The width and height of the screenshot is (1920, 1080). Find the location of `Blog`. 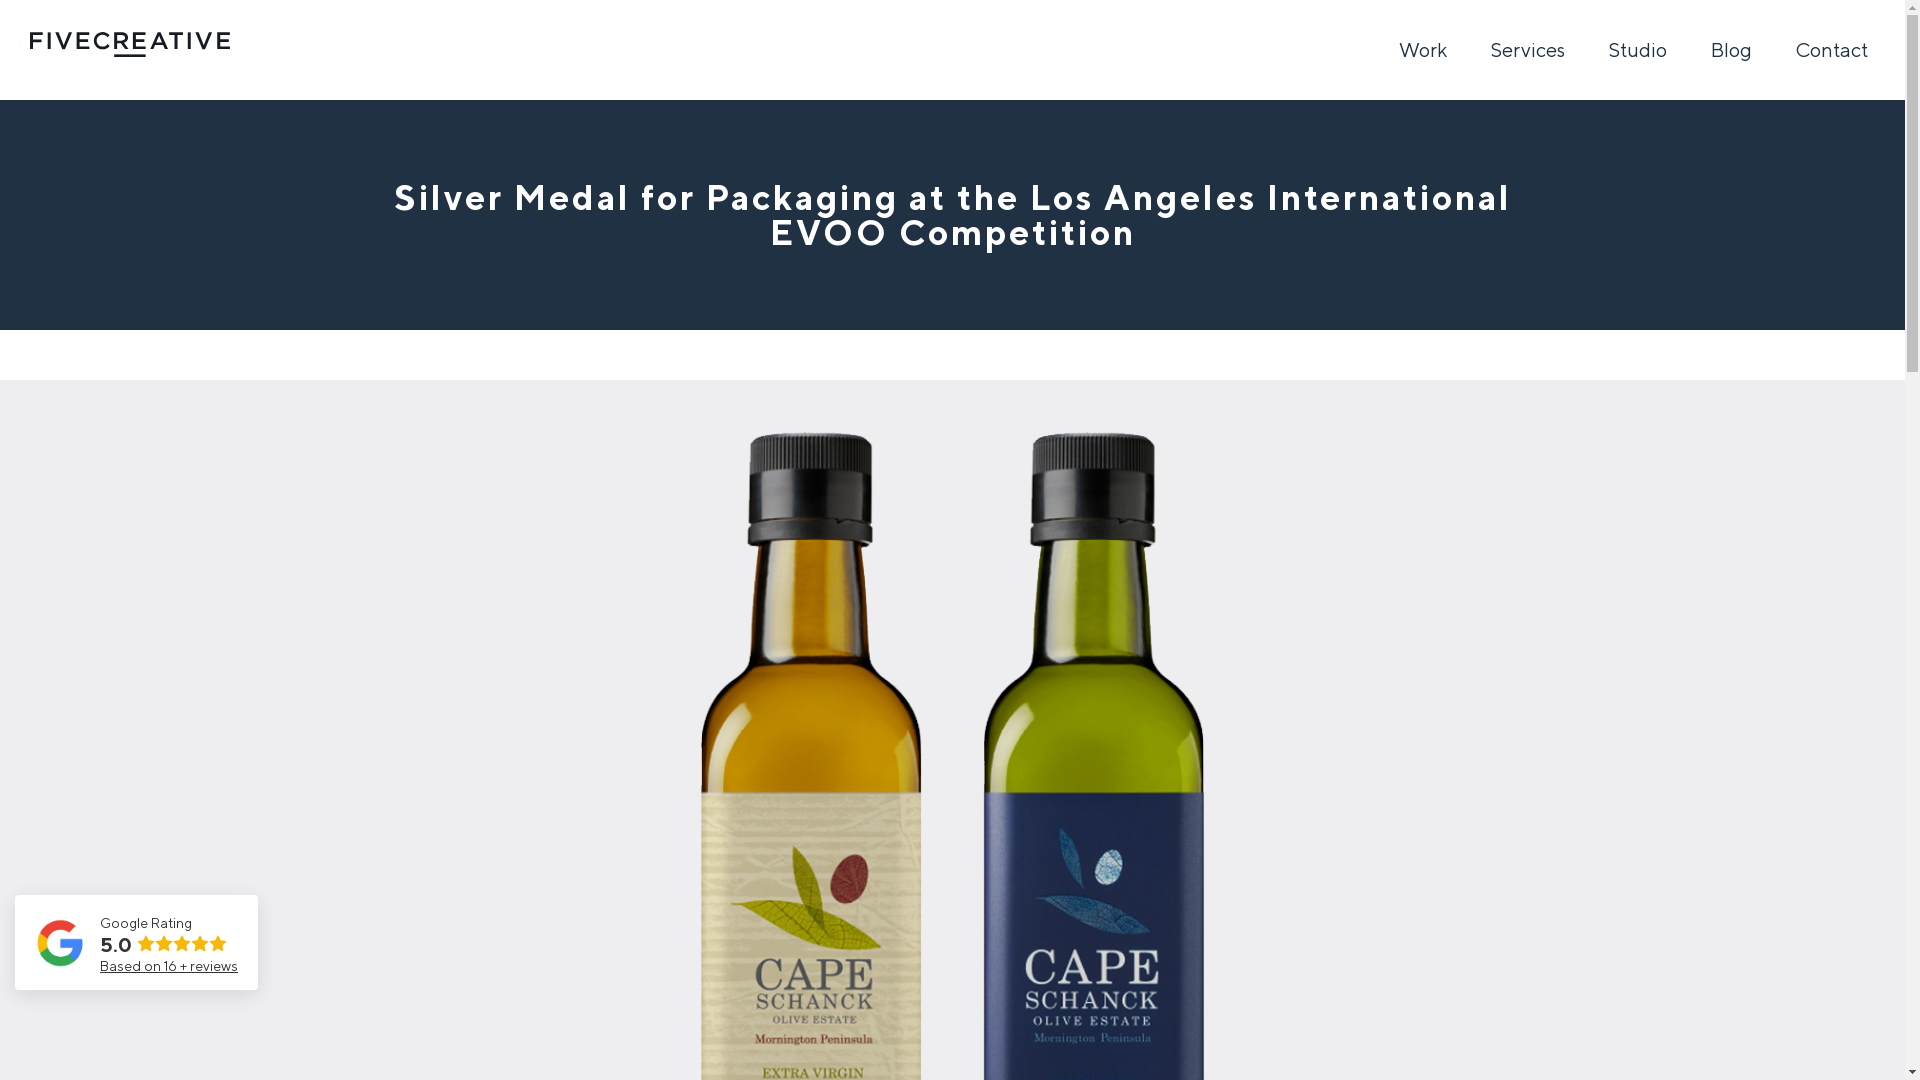

Blog is located at coordinates (1732, 50).